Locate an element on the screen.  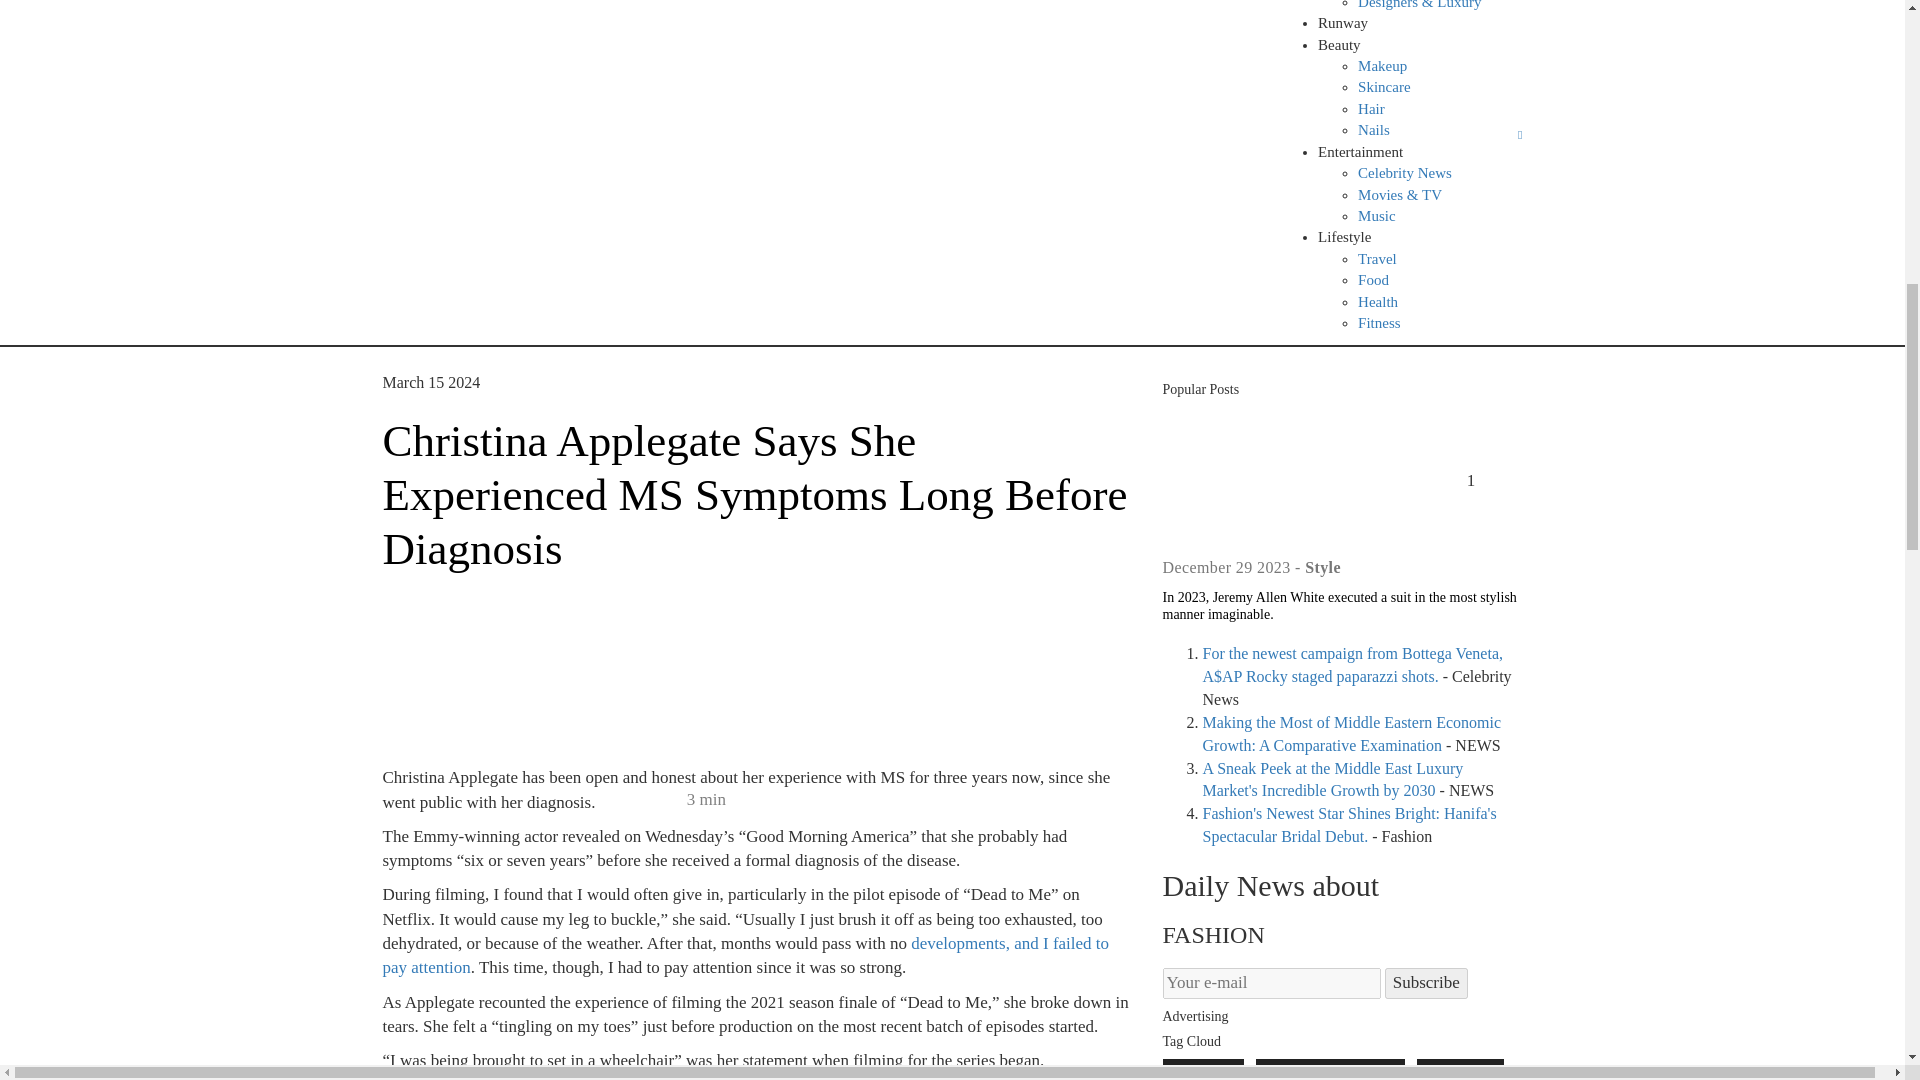
Runway is located at coordinates (1342, 23).